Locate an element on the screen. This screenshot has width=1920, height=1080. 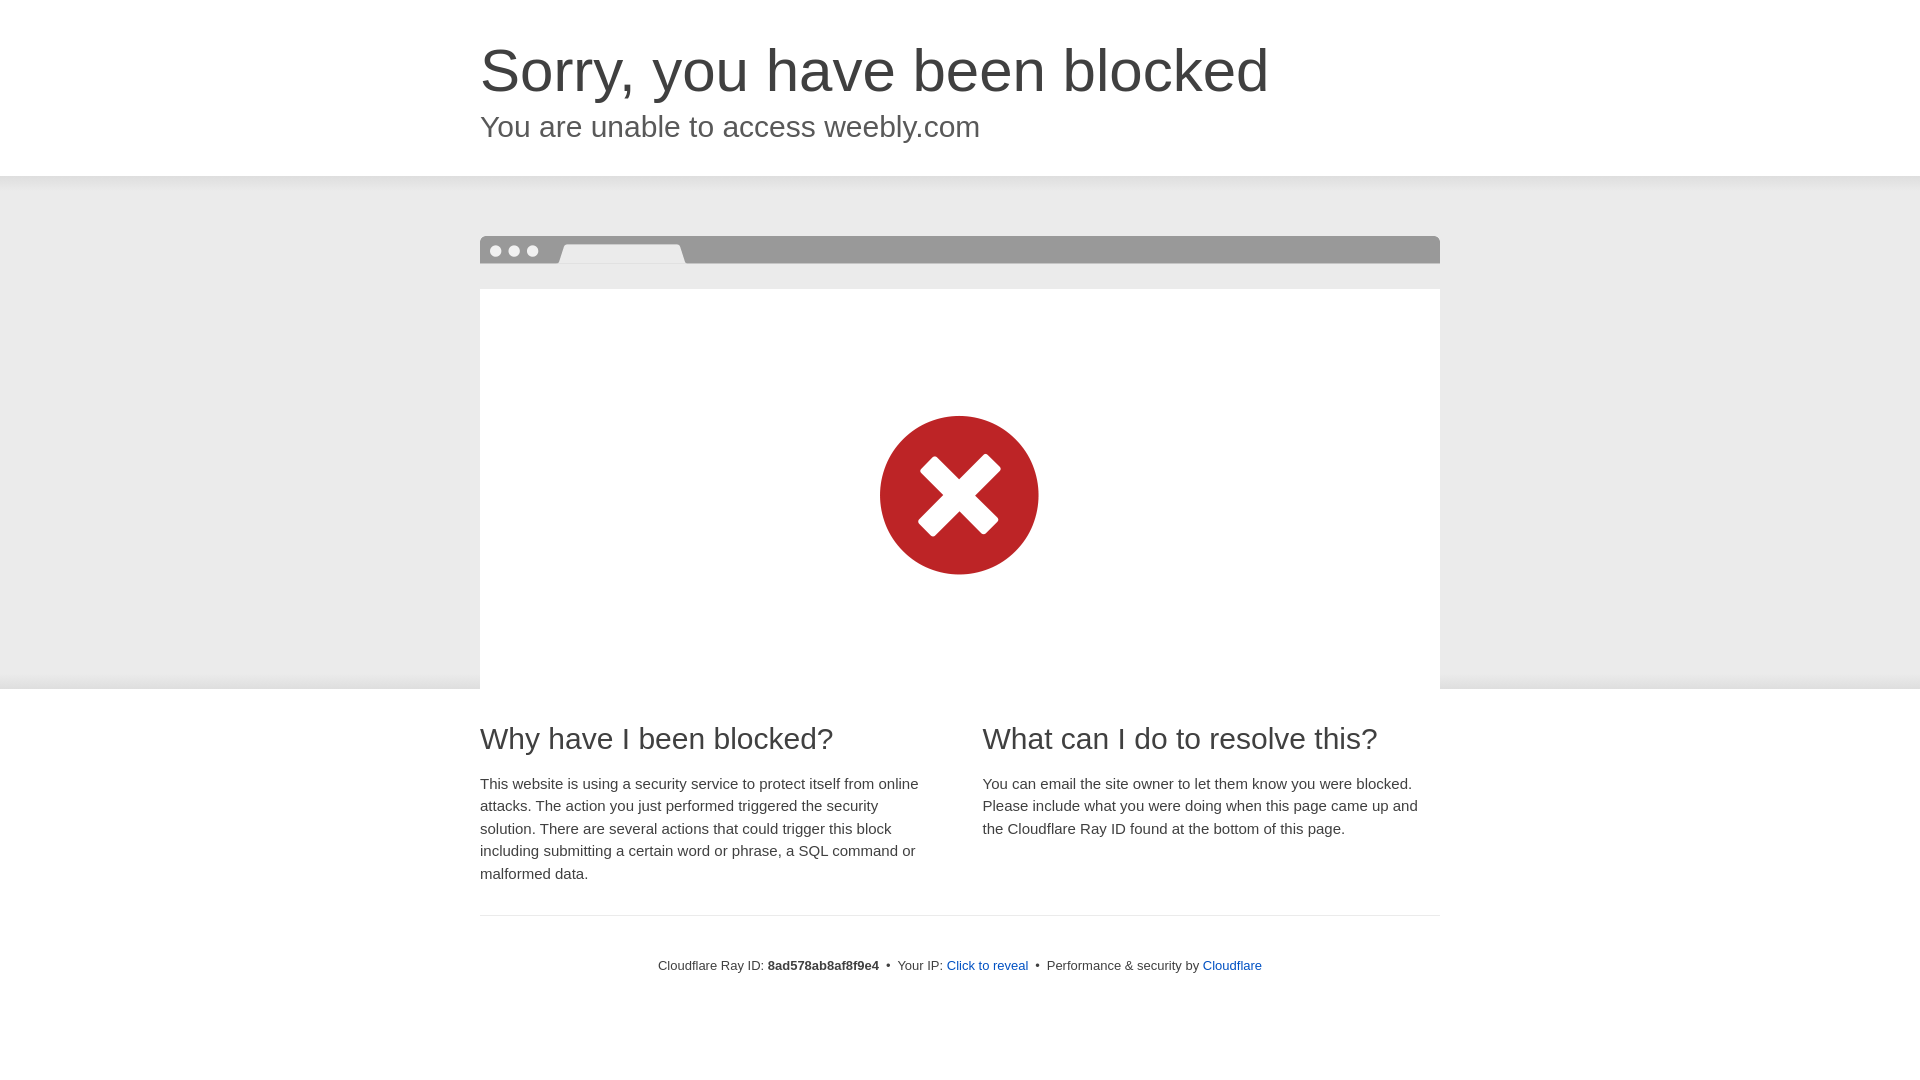
Click to reveal is located at coordinates (988, 966).